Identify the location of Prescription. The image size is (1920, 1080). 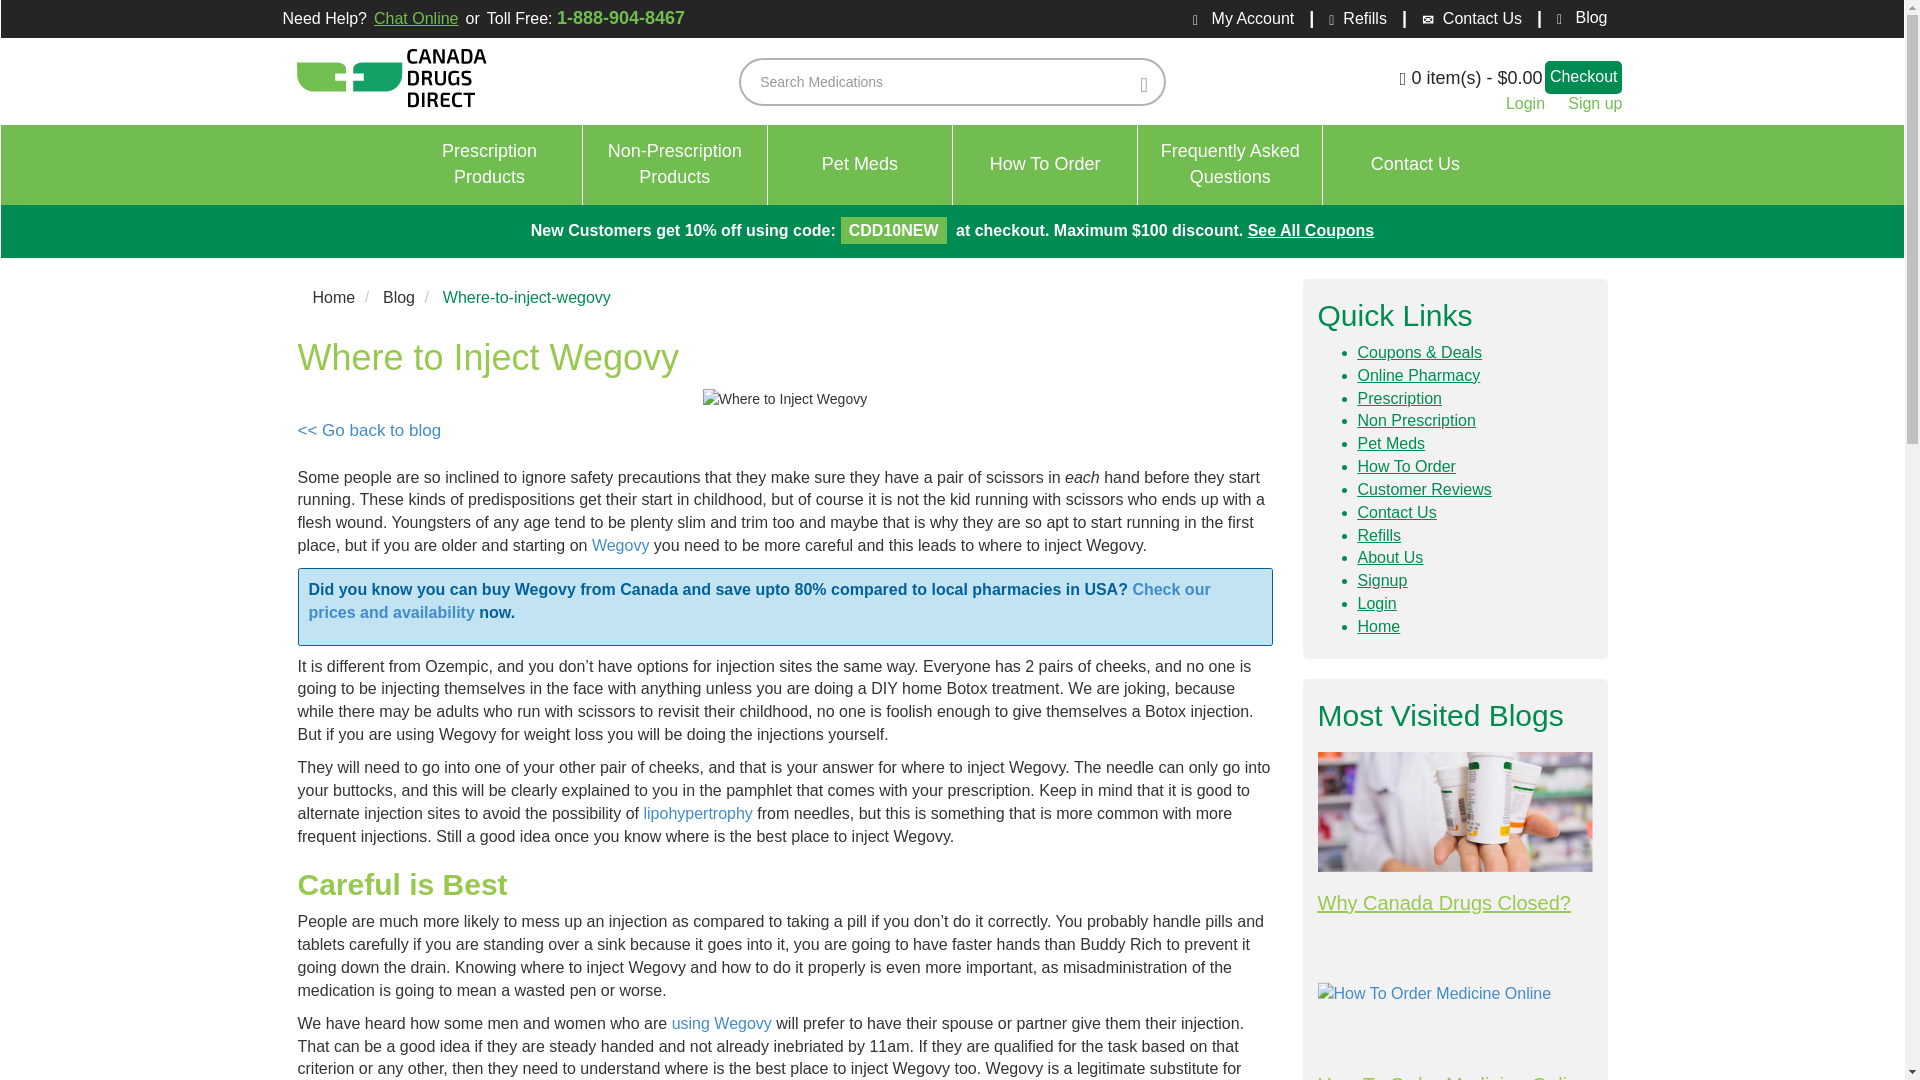
(1399, 398).